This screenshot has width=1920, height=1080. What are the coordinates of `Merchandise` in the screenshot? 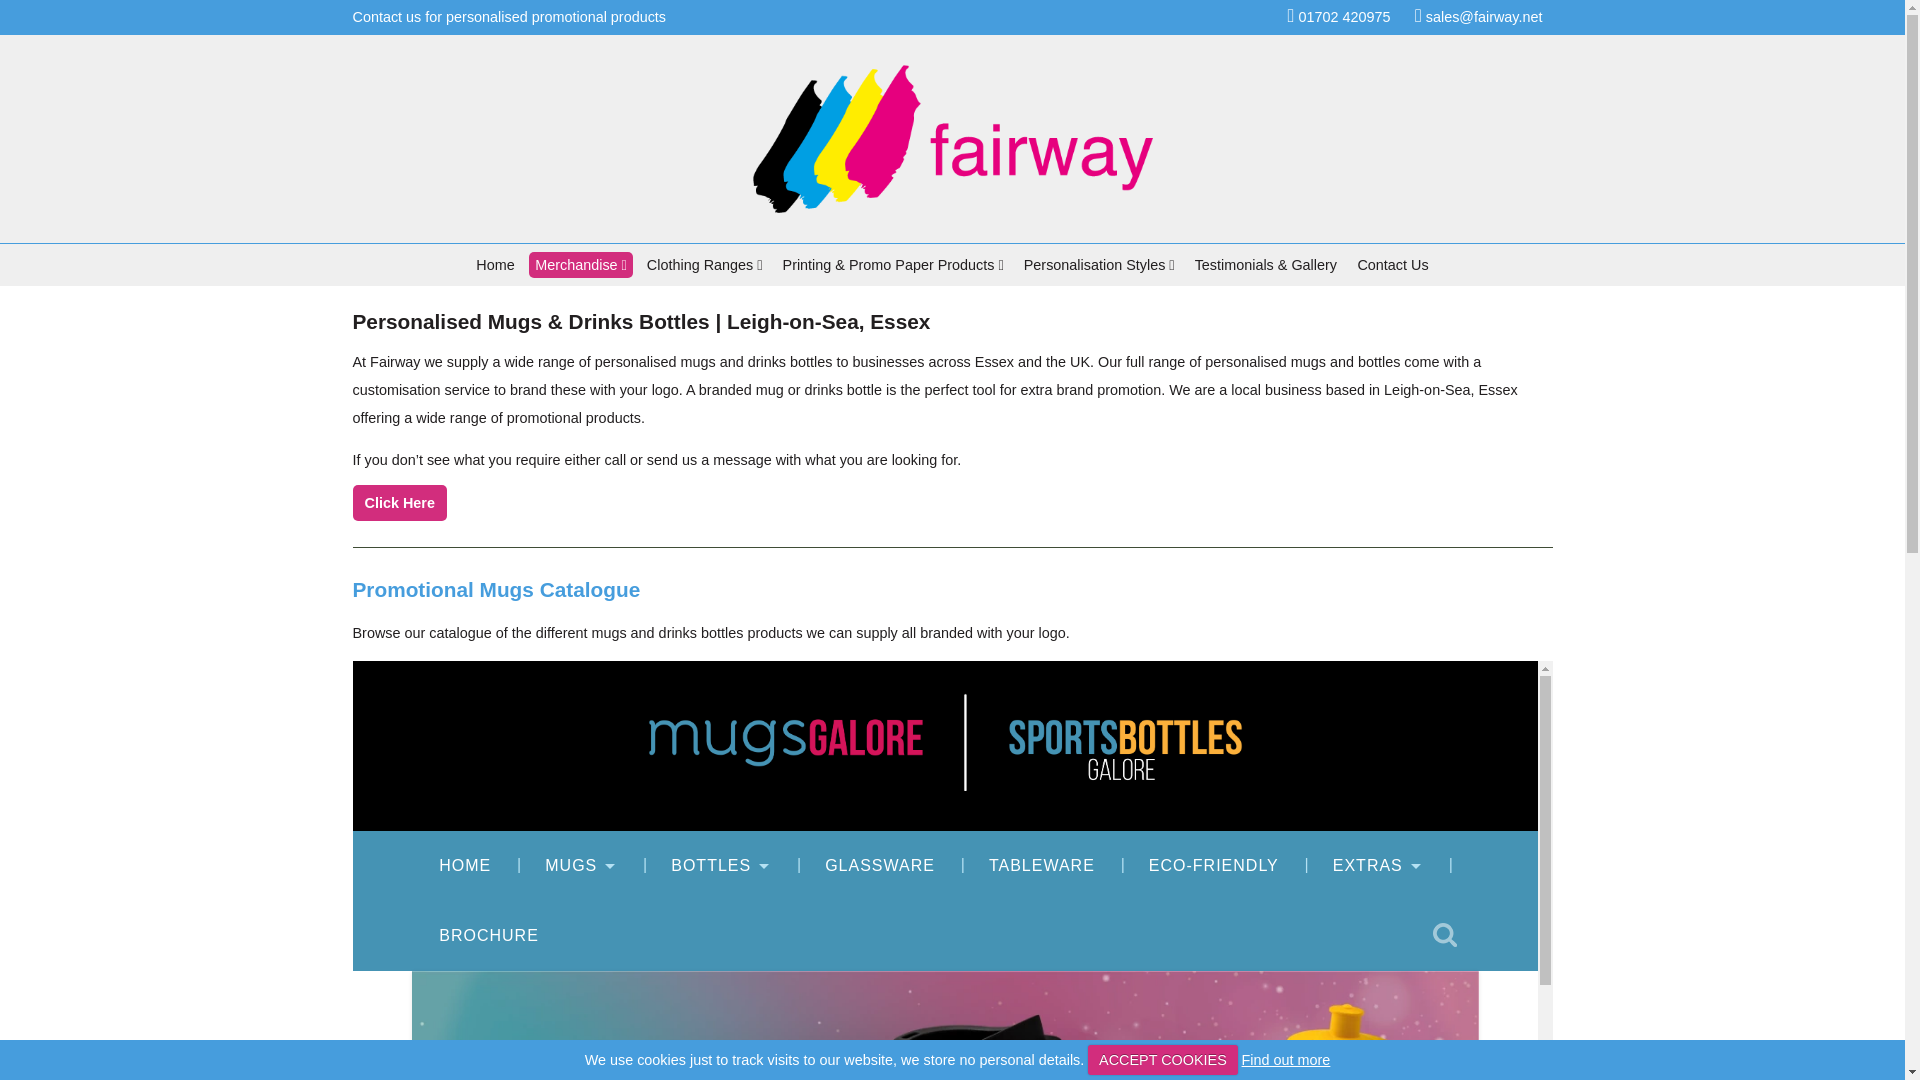 It's located at (581, 264).